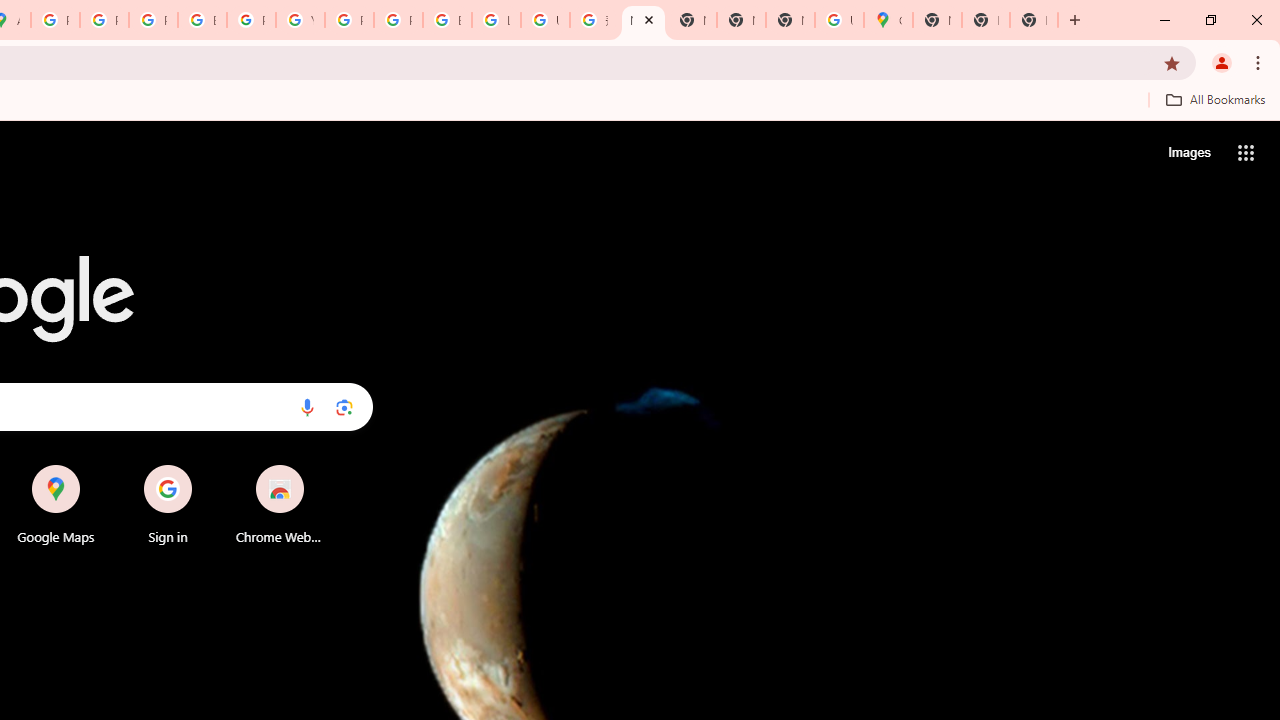 The width and height of the screenshot is (1280, 720). What do you see at coordinates (888, 20) in the screenshot?
I see `Google Maps` at bounding box center [888, 20].